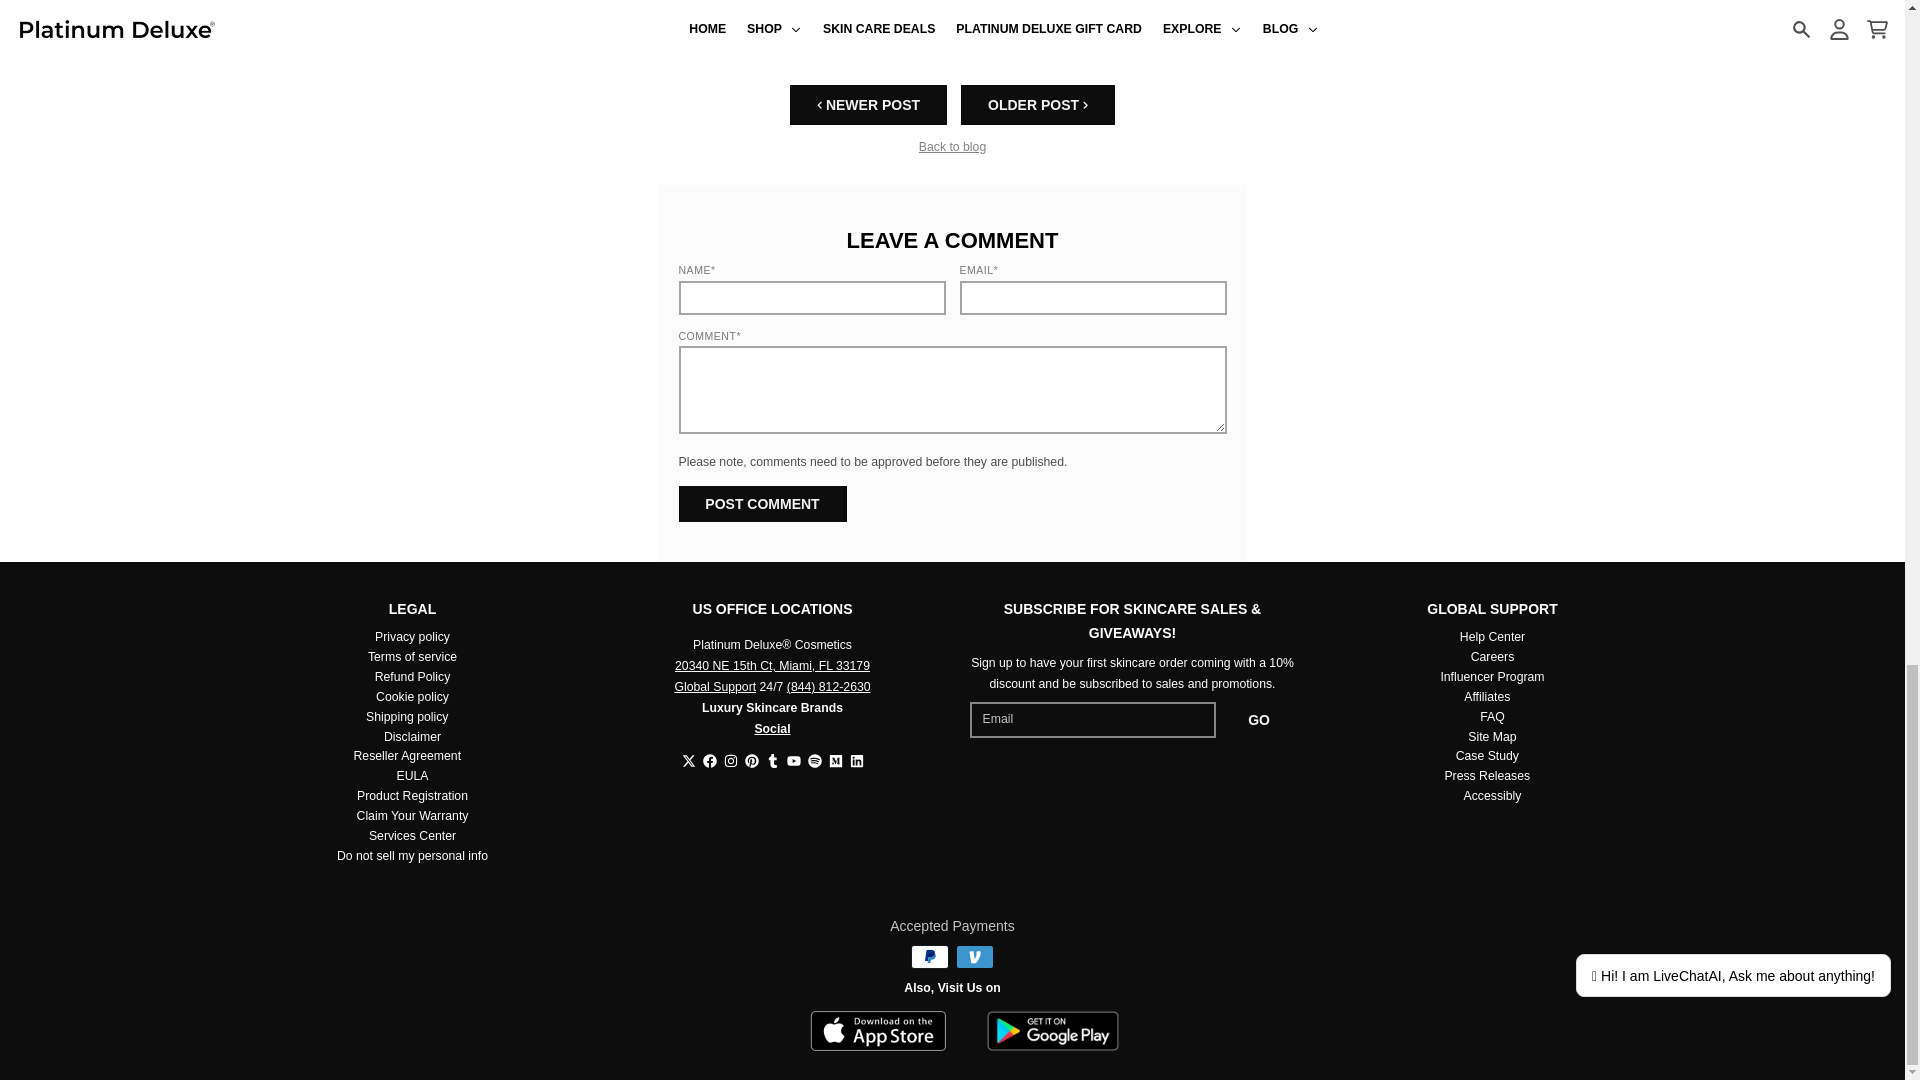 This screenshot has height=1080, width=1920. Describe the element at coordinates (762, 504) in the screenshot. I see `Post comment` at that location.